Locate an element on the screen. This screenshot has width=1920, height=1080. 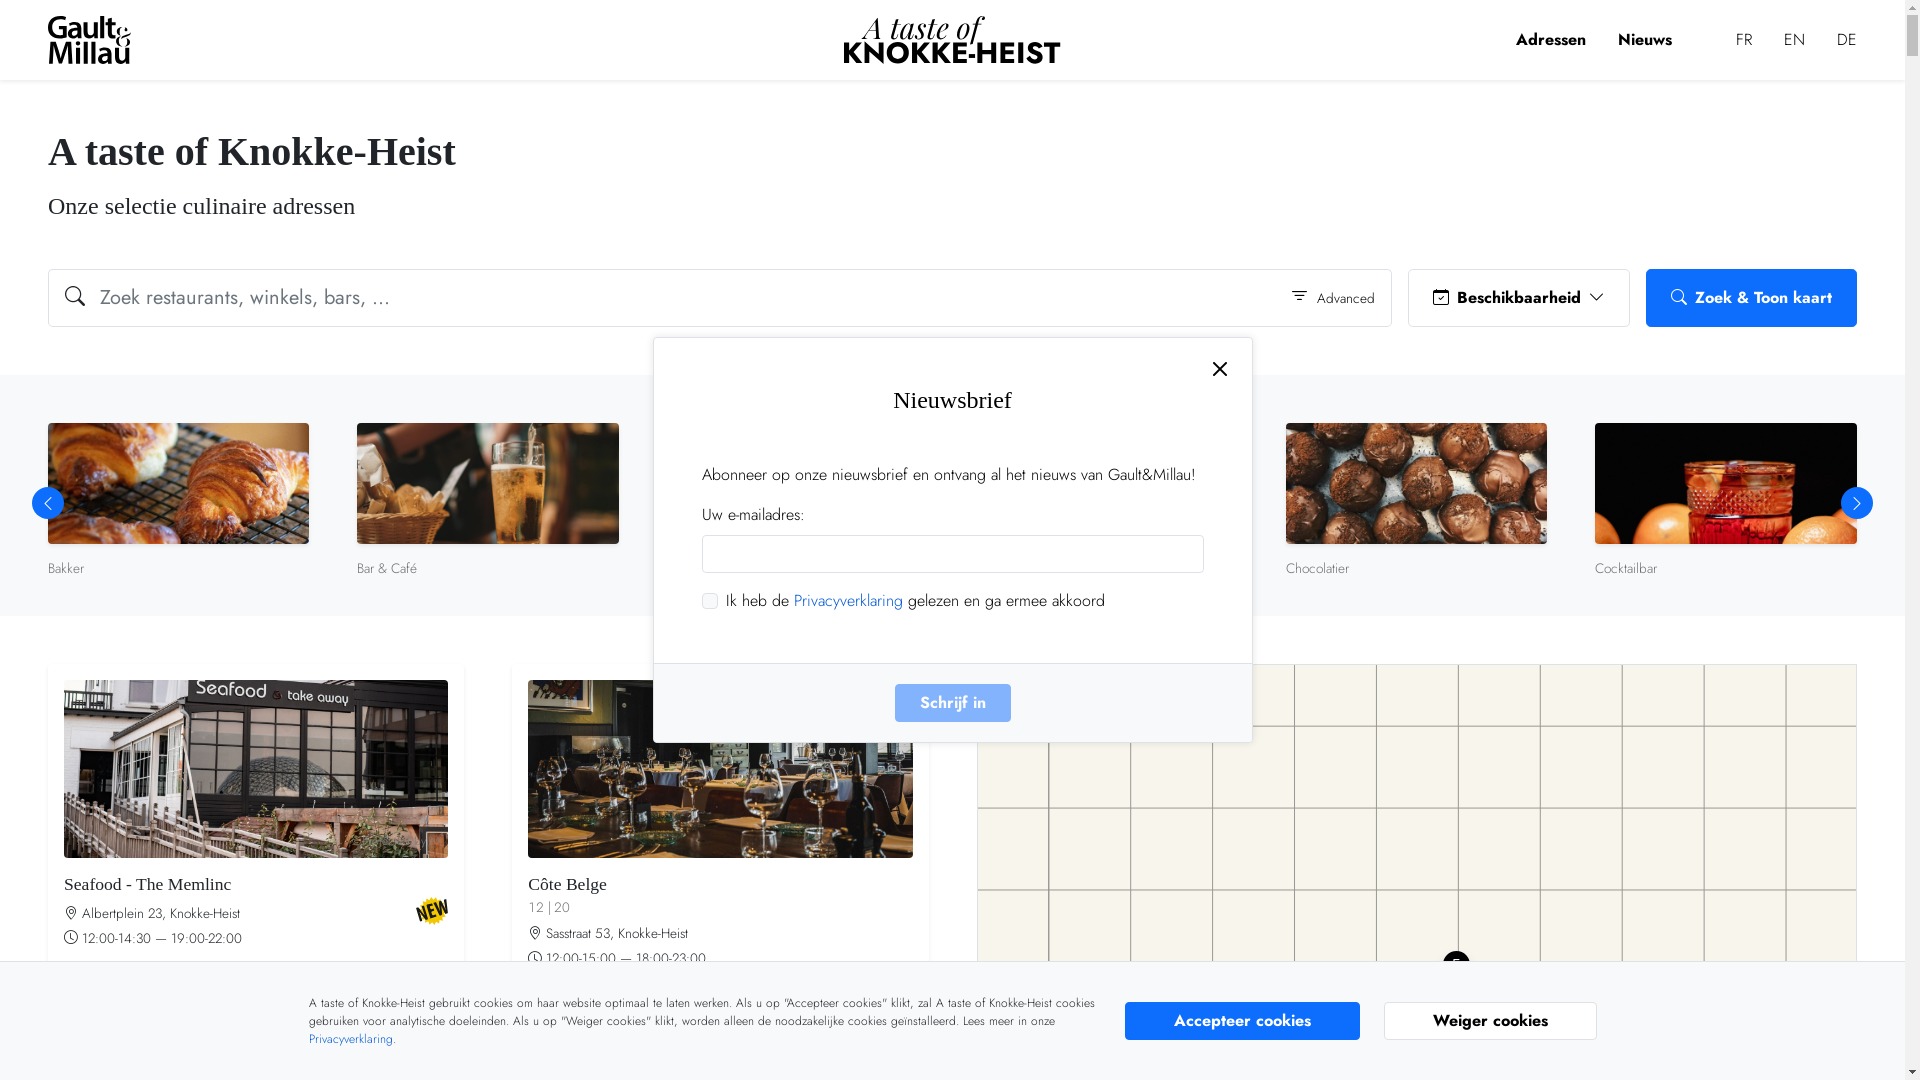
Beschikbaarheid is located at coordinates (1519, 298).